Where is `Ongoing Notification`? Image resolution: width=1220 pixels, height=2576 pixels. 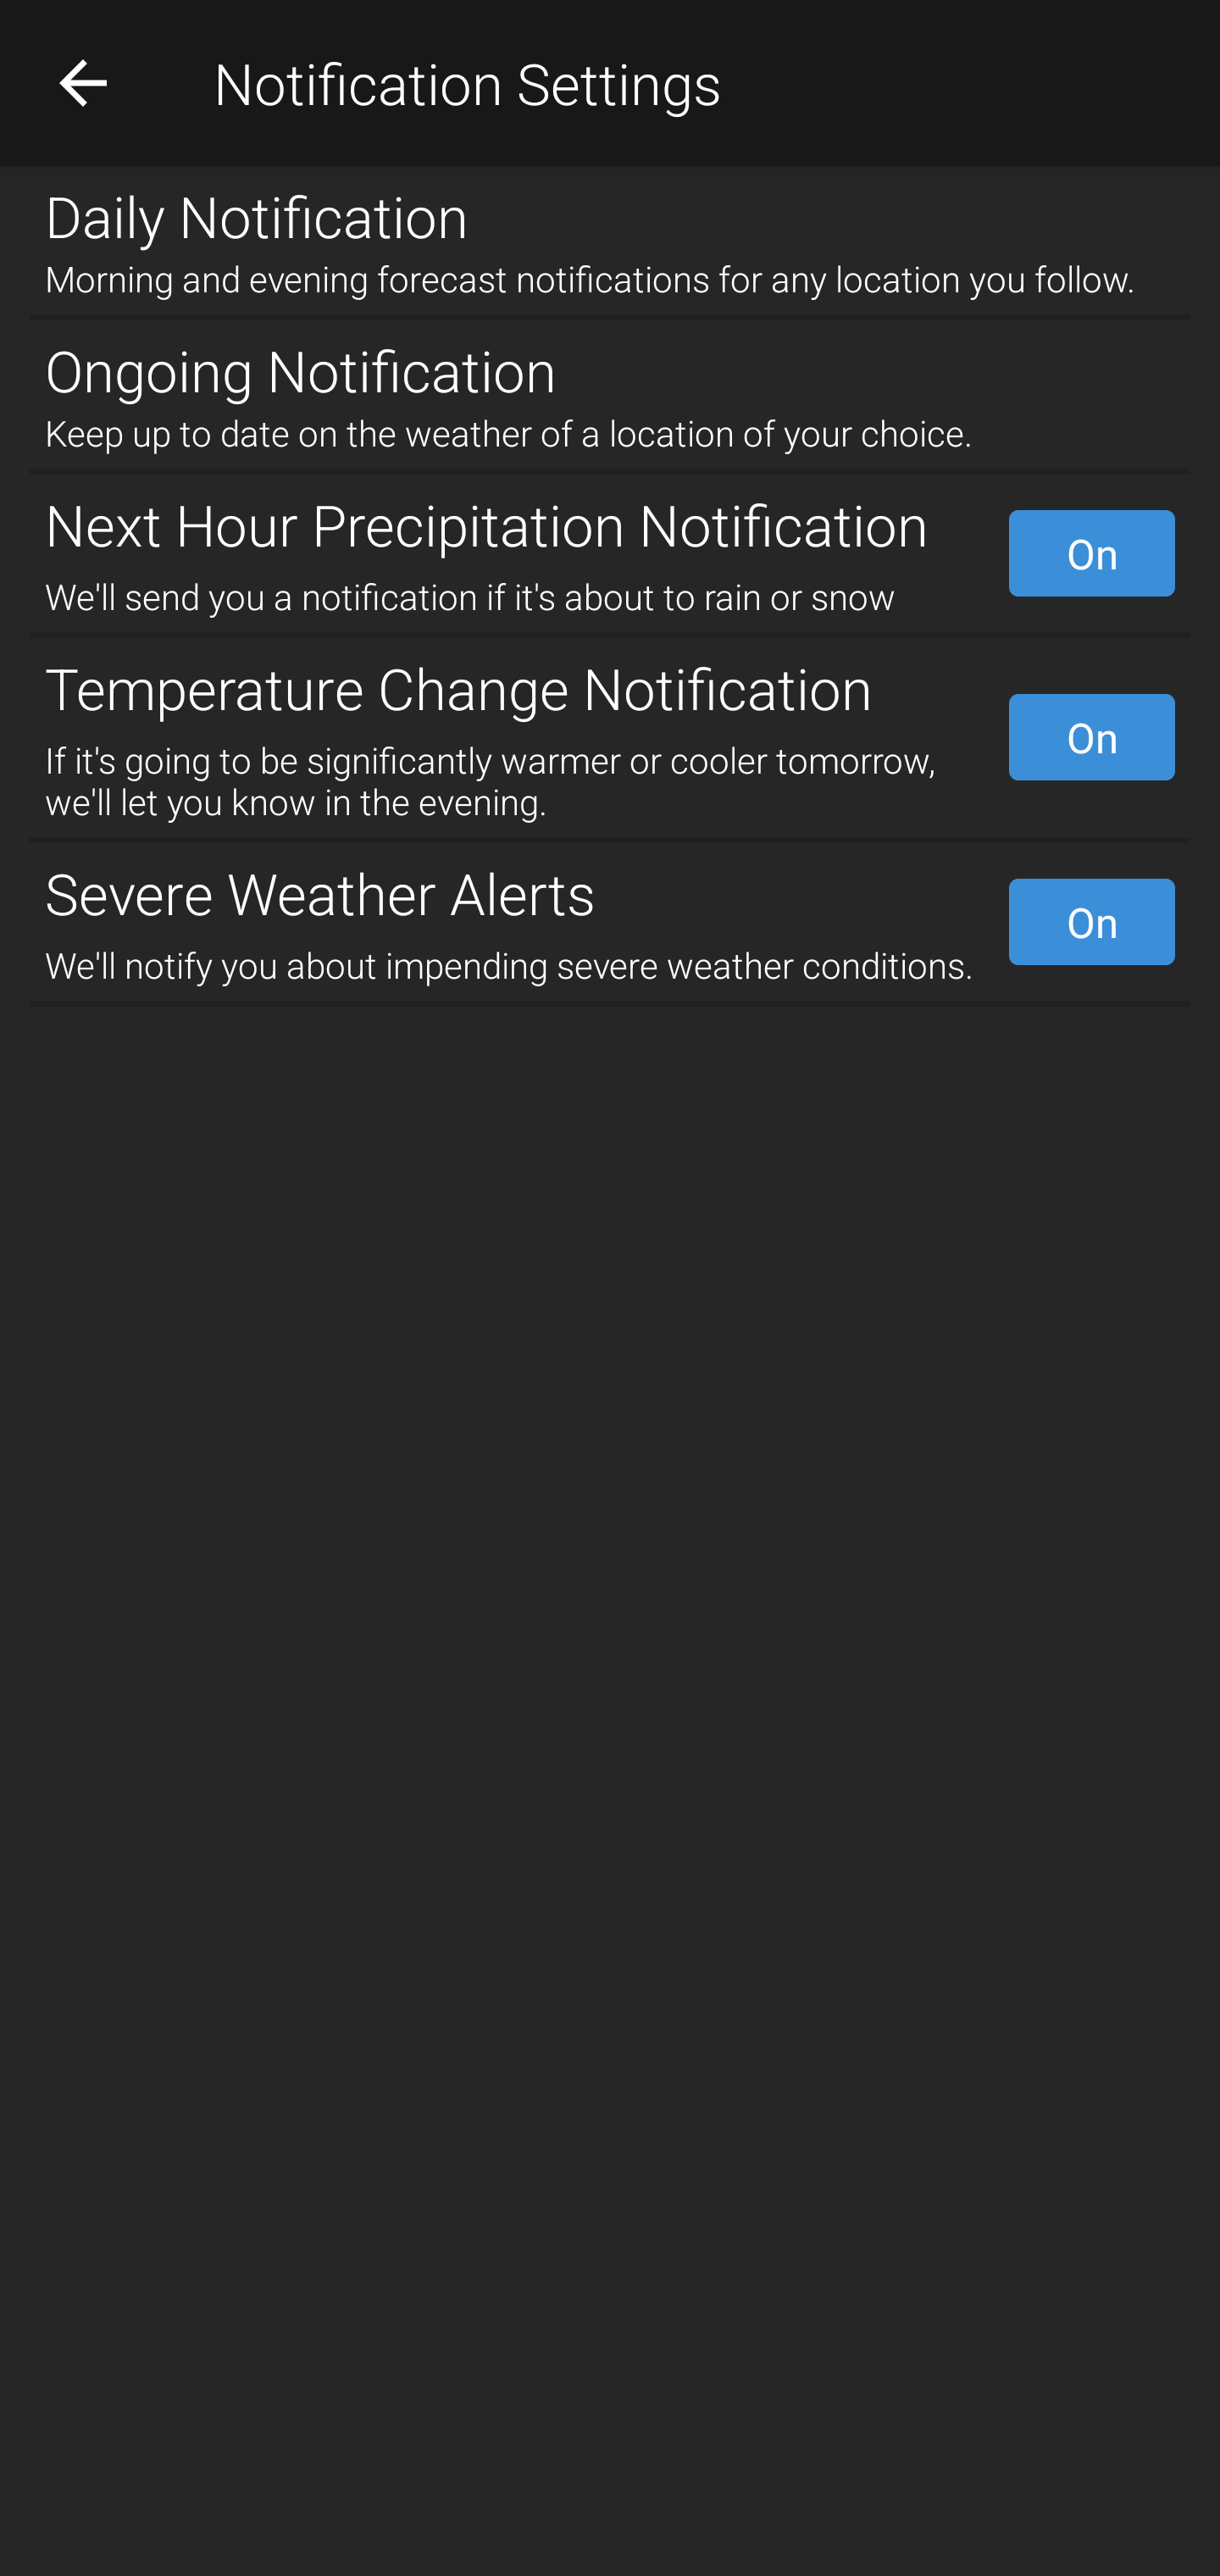 Ongoing Notification is located at coordinates (610, 364).